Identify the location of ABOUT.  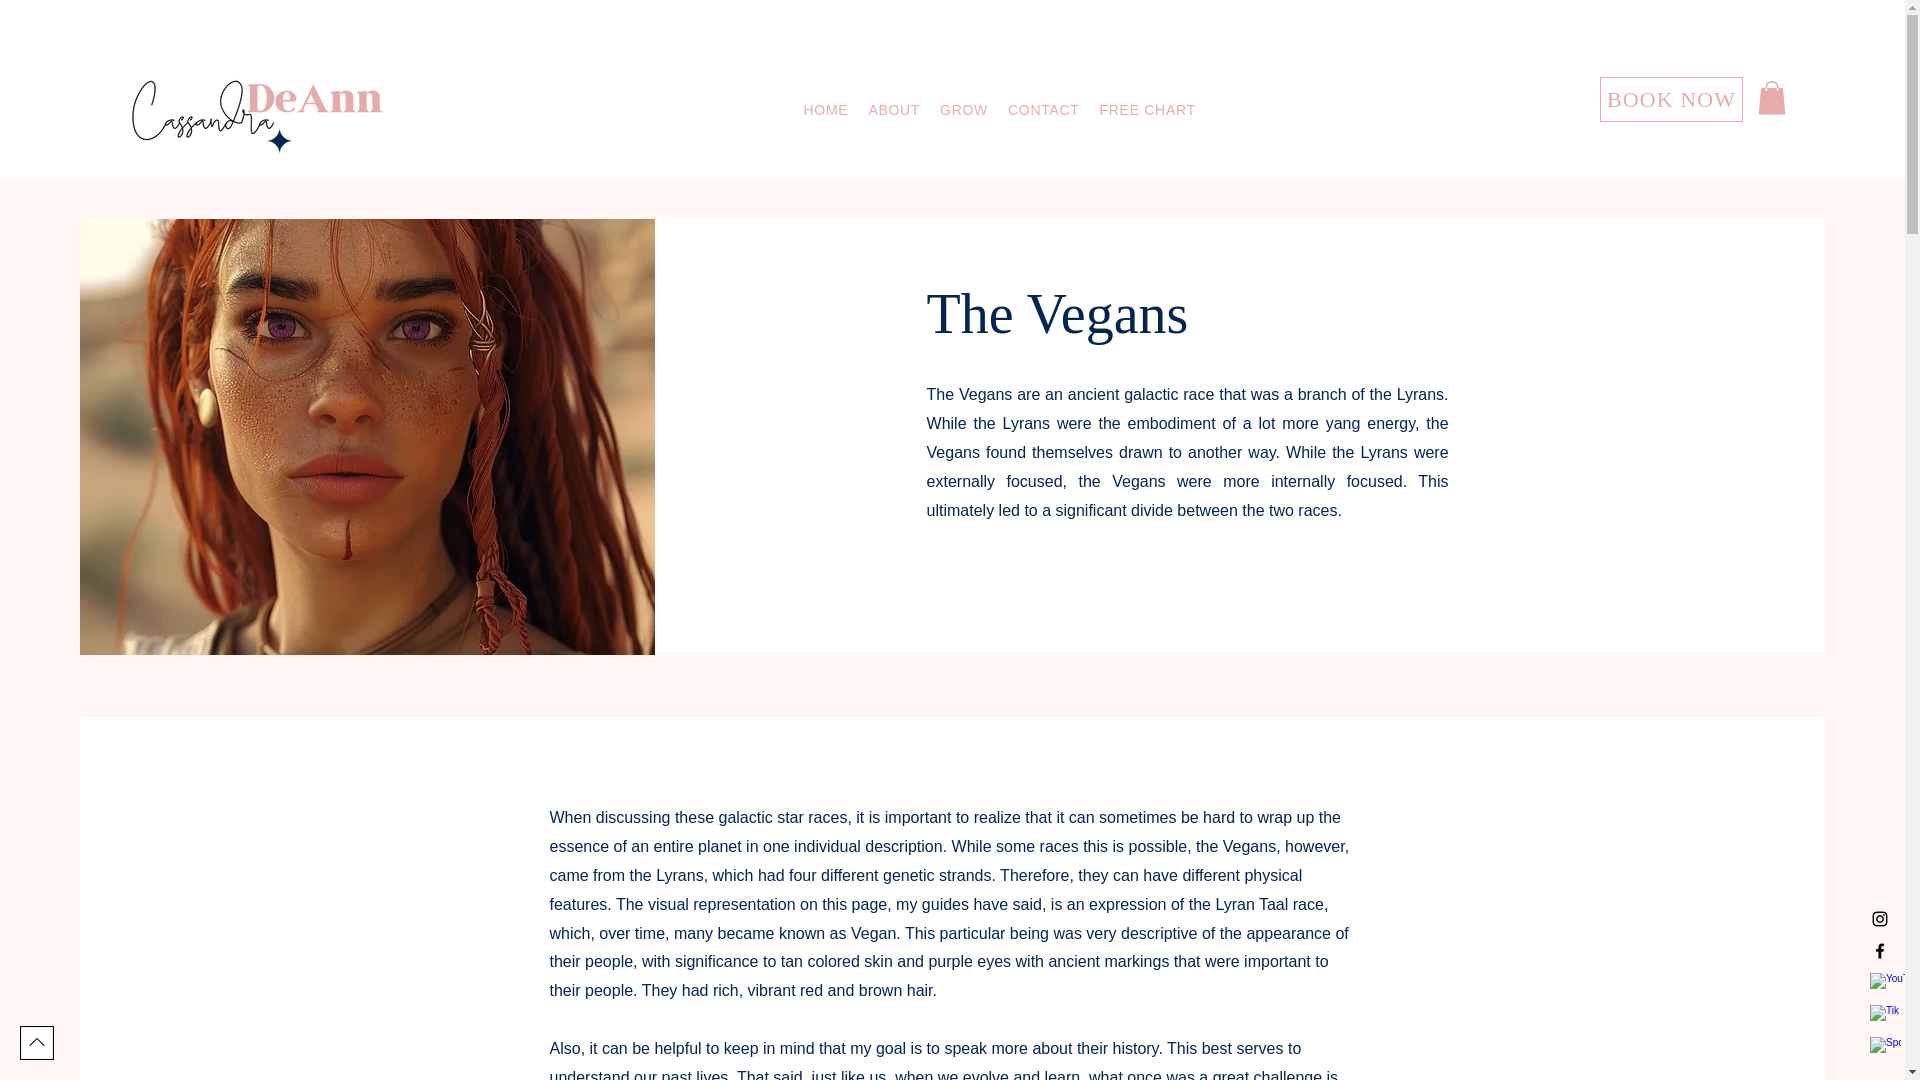
(894, 109).